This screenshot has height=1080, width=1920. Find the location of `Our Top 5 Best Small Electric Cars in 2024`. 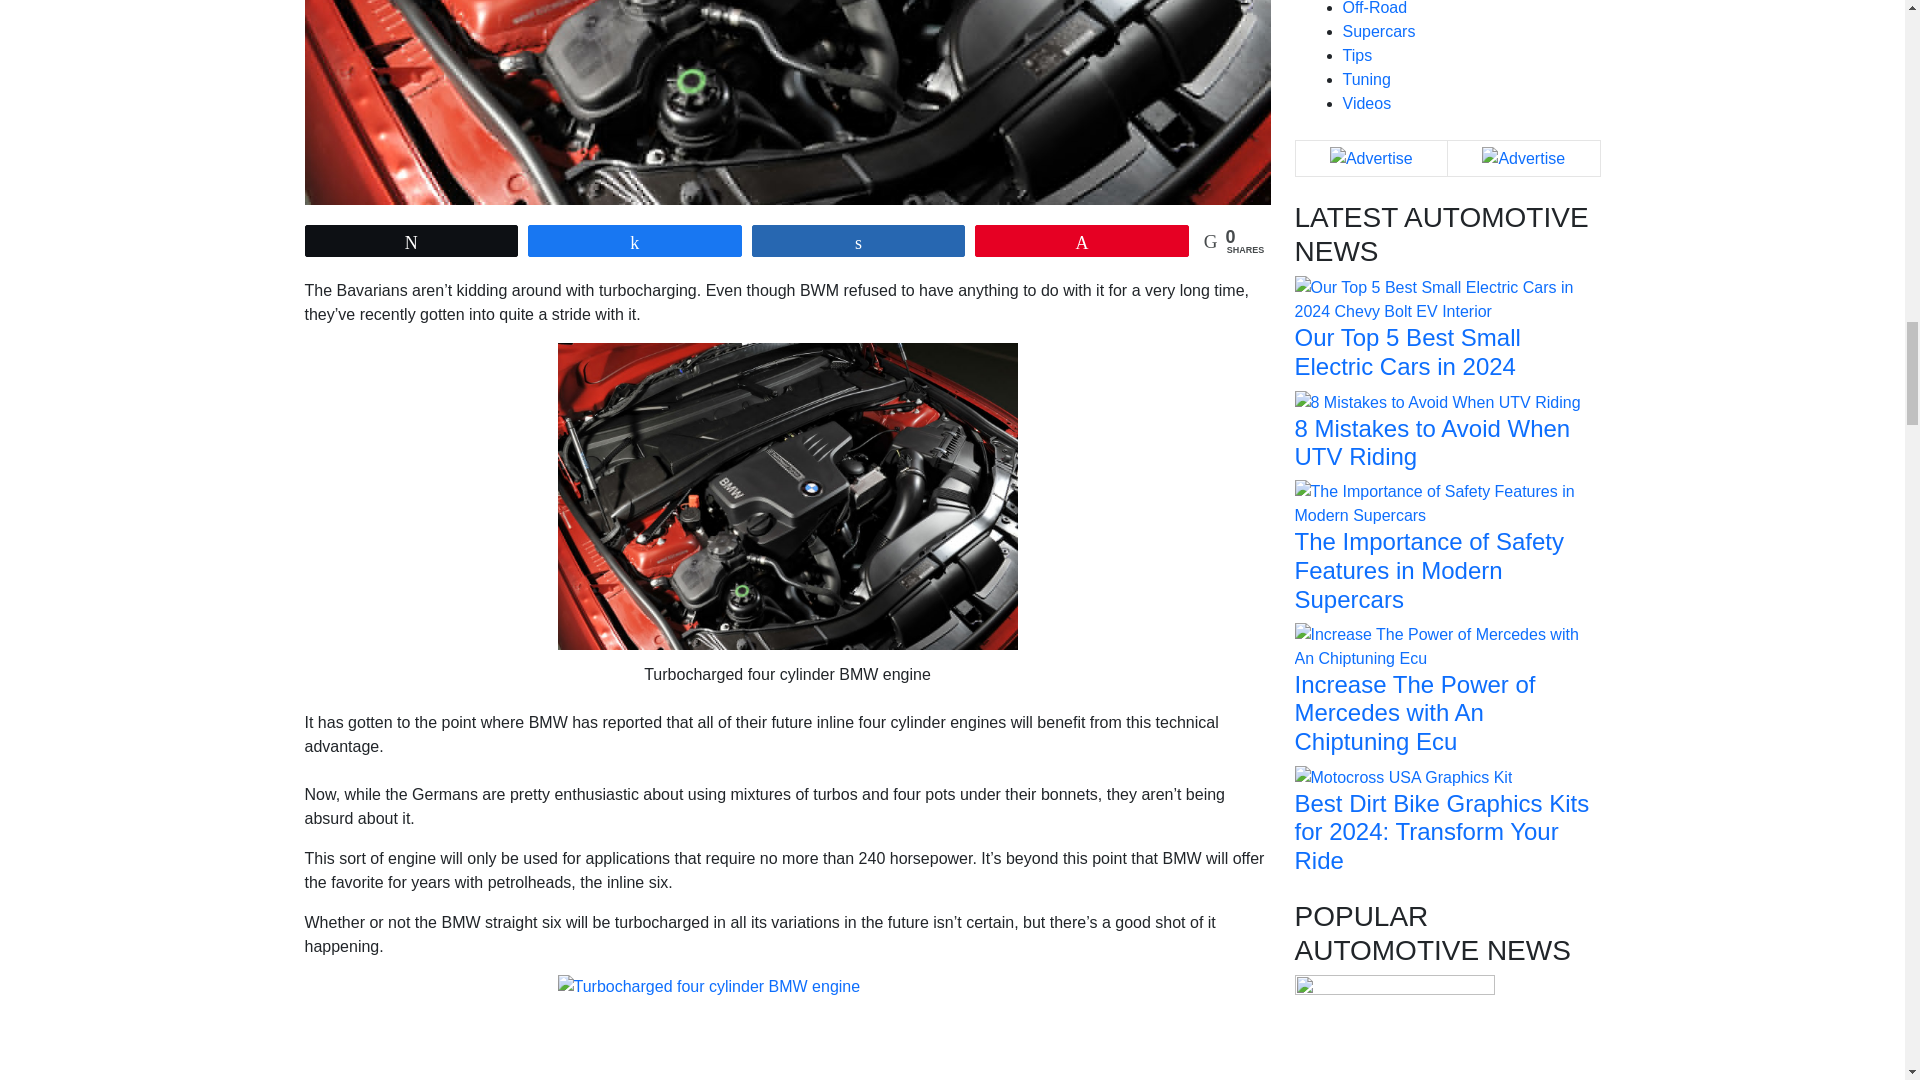

Our Top 5 Best Small Electric Cars in 2024 is located at coordinates (1446, 298).